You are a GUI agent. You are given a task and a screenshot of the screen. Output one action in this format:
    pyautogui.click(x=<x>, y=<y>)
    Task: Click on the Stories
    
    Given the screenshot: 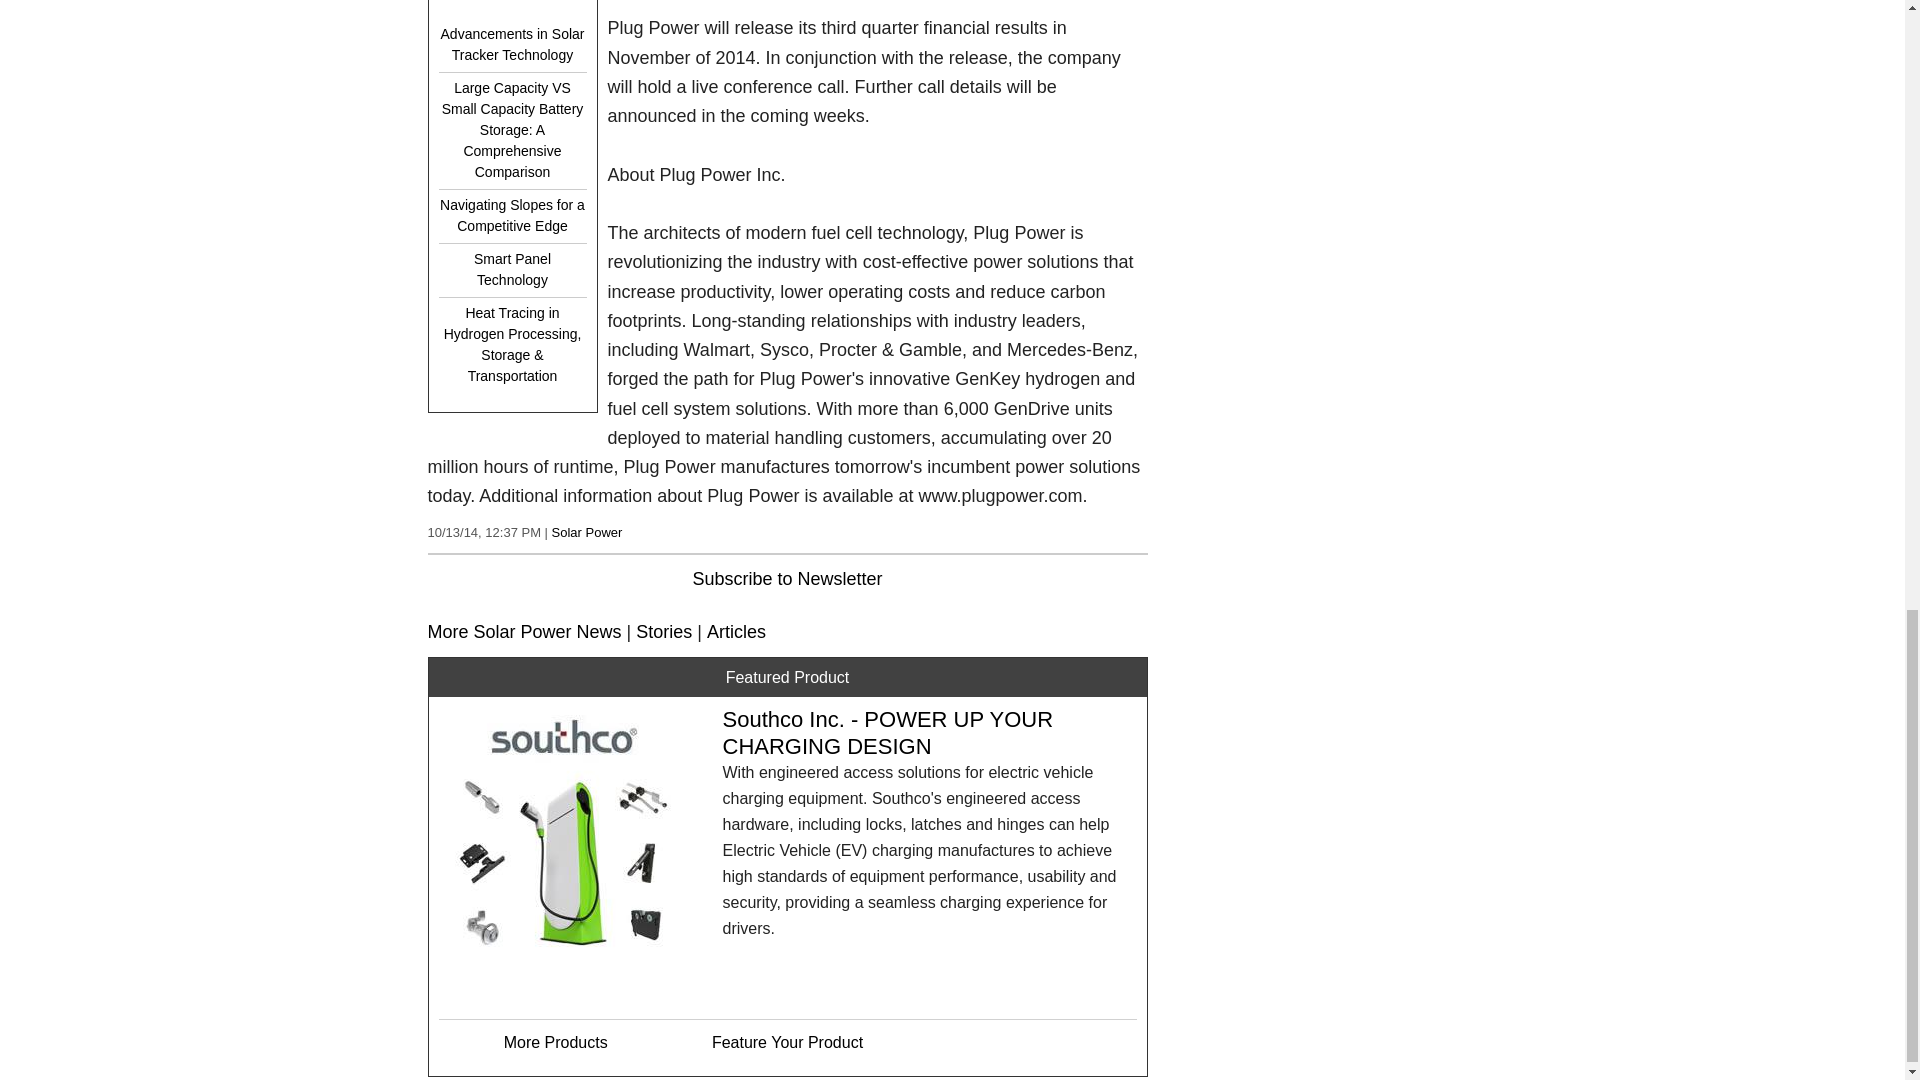 What is the action you would take?
    pyautogui.click(x=663, y=632)
    